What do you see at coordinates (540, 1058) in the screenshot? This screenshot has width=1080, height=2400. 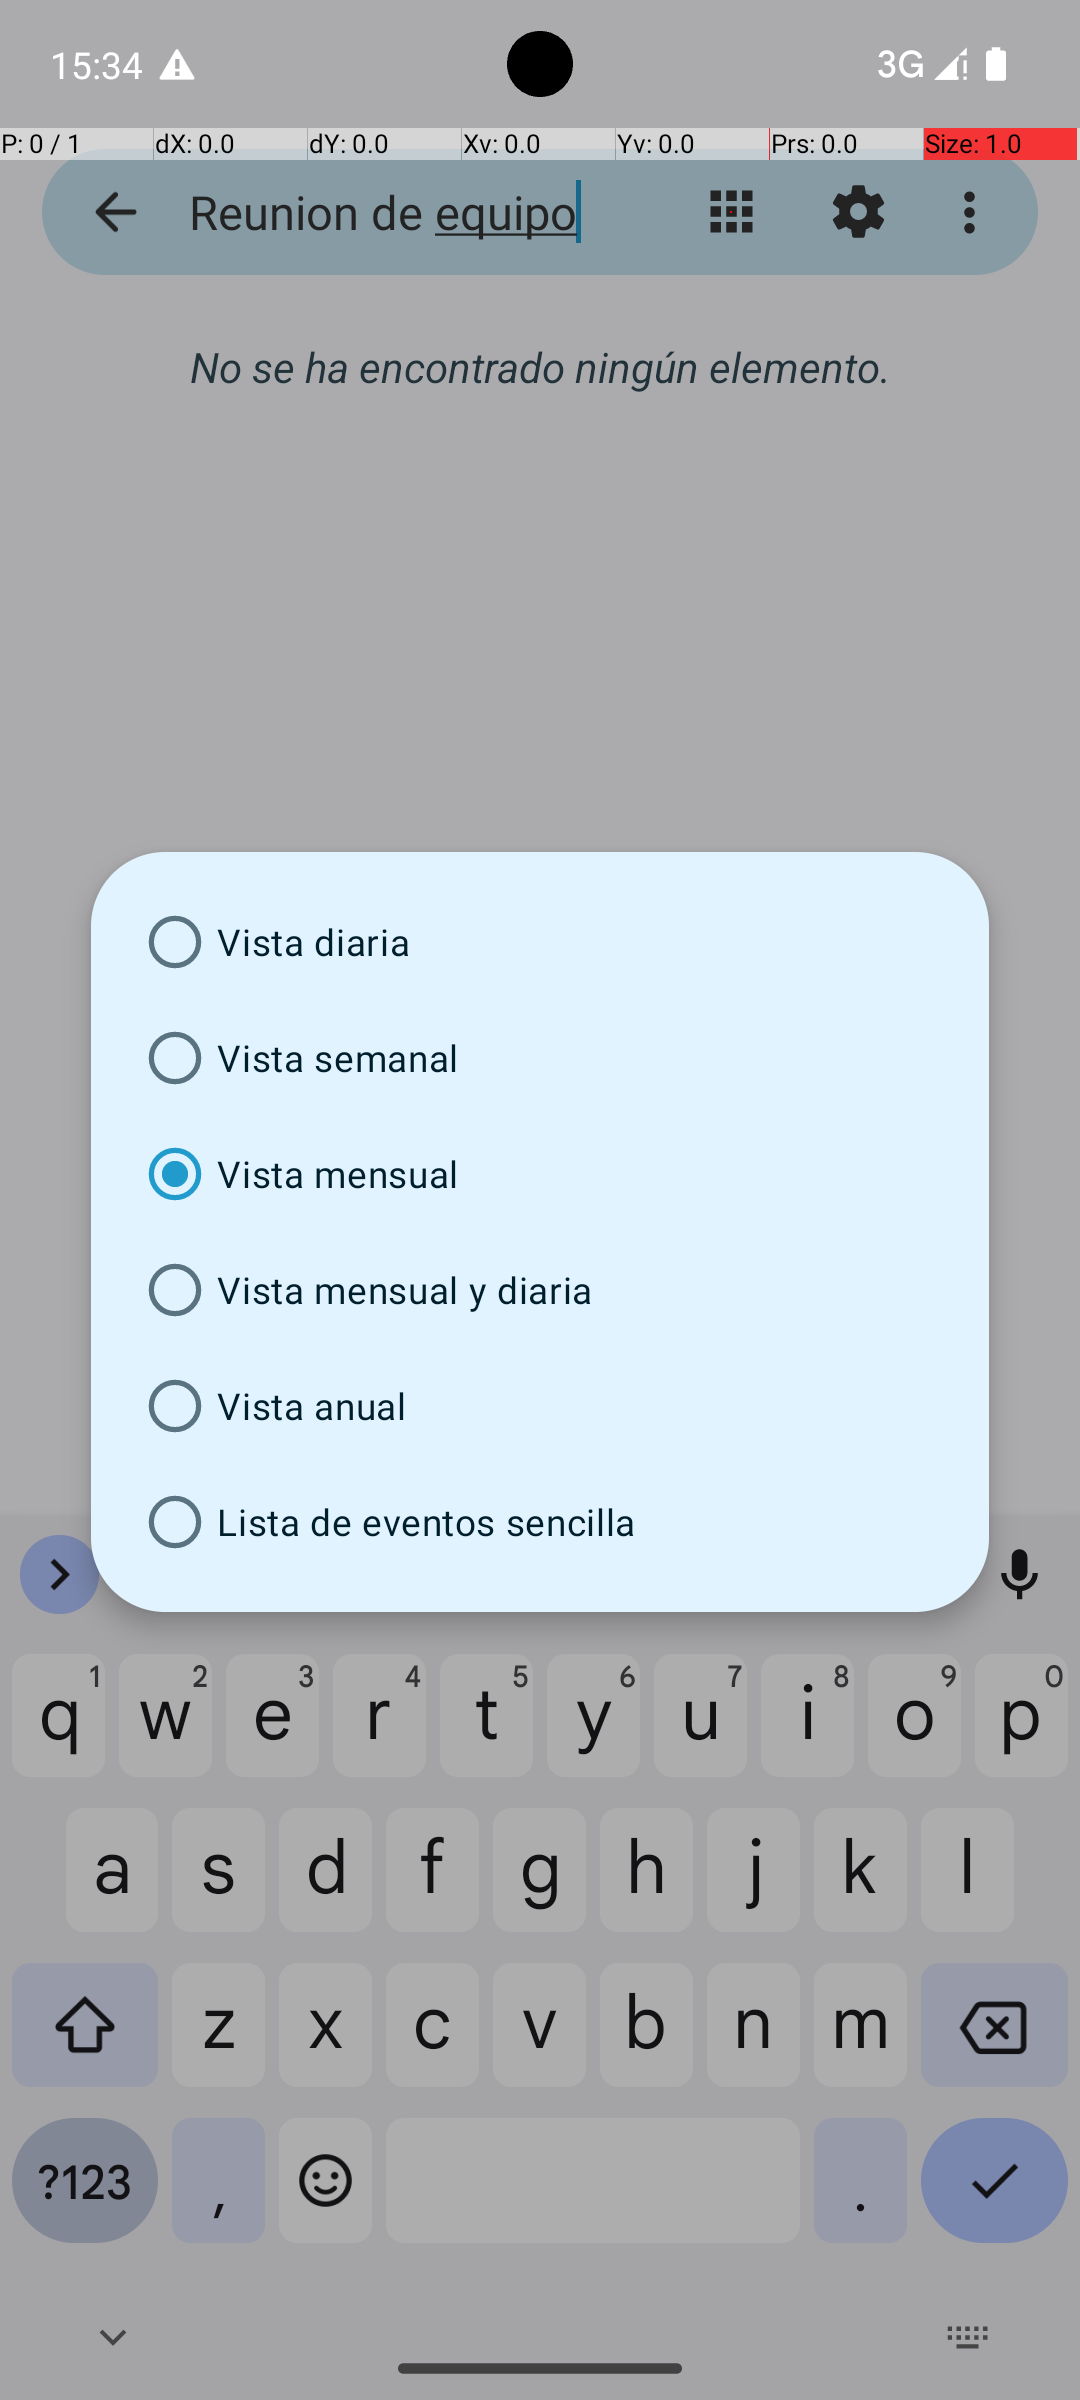 I see `Vista semanal` at bounding box center [540, 1058].